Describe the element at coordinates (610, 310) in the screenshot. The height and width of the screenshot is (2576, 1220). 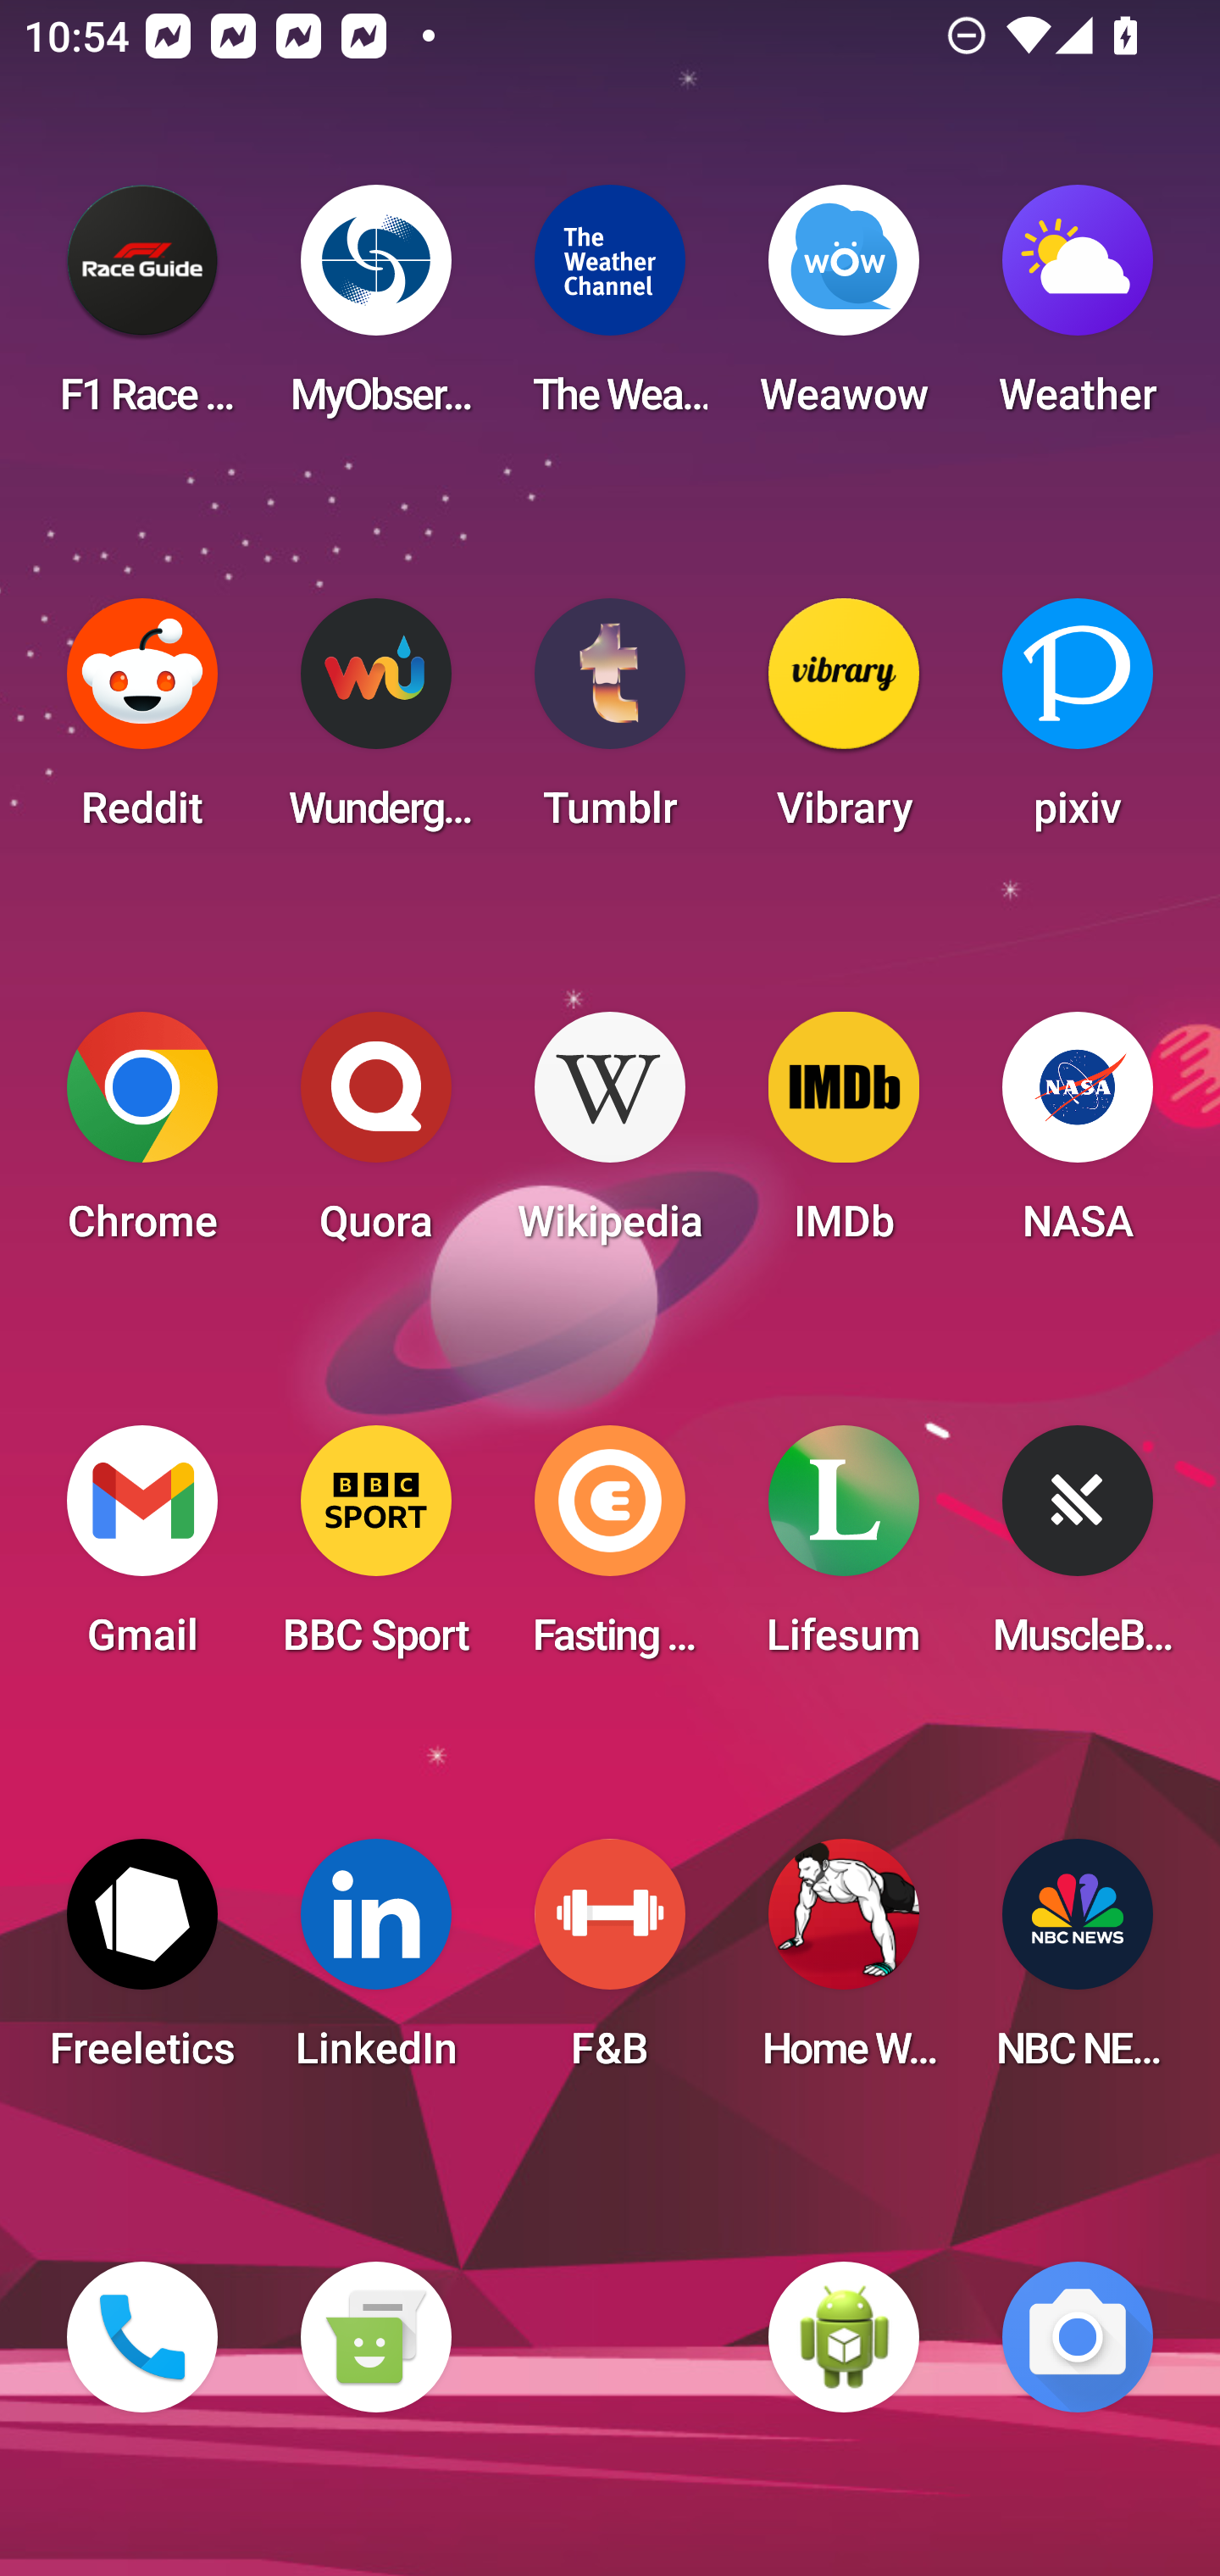
I see `The Weather Channel` at that location.